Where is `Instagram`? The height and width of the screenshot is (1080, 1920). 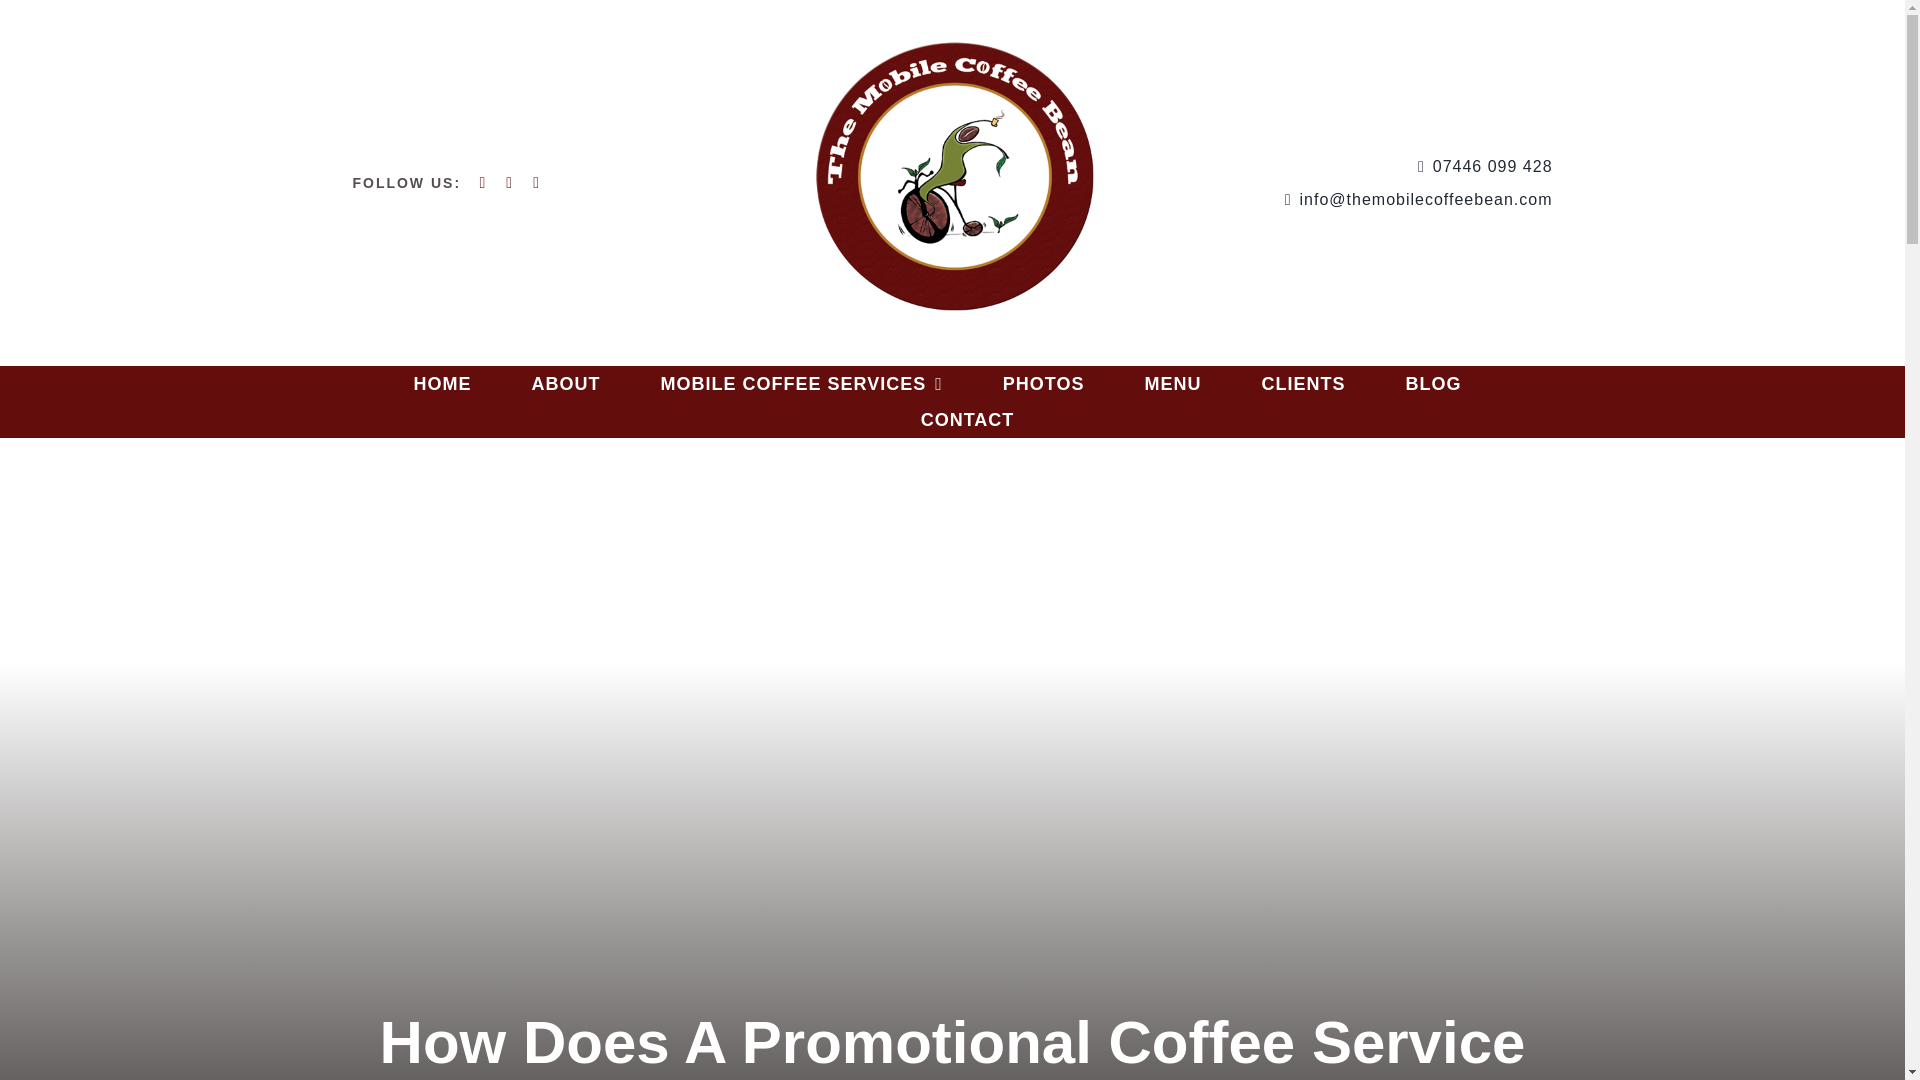 Instagram is located at coordinates (482, 182).